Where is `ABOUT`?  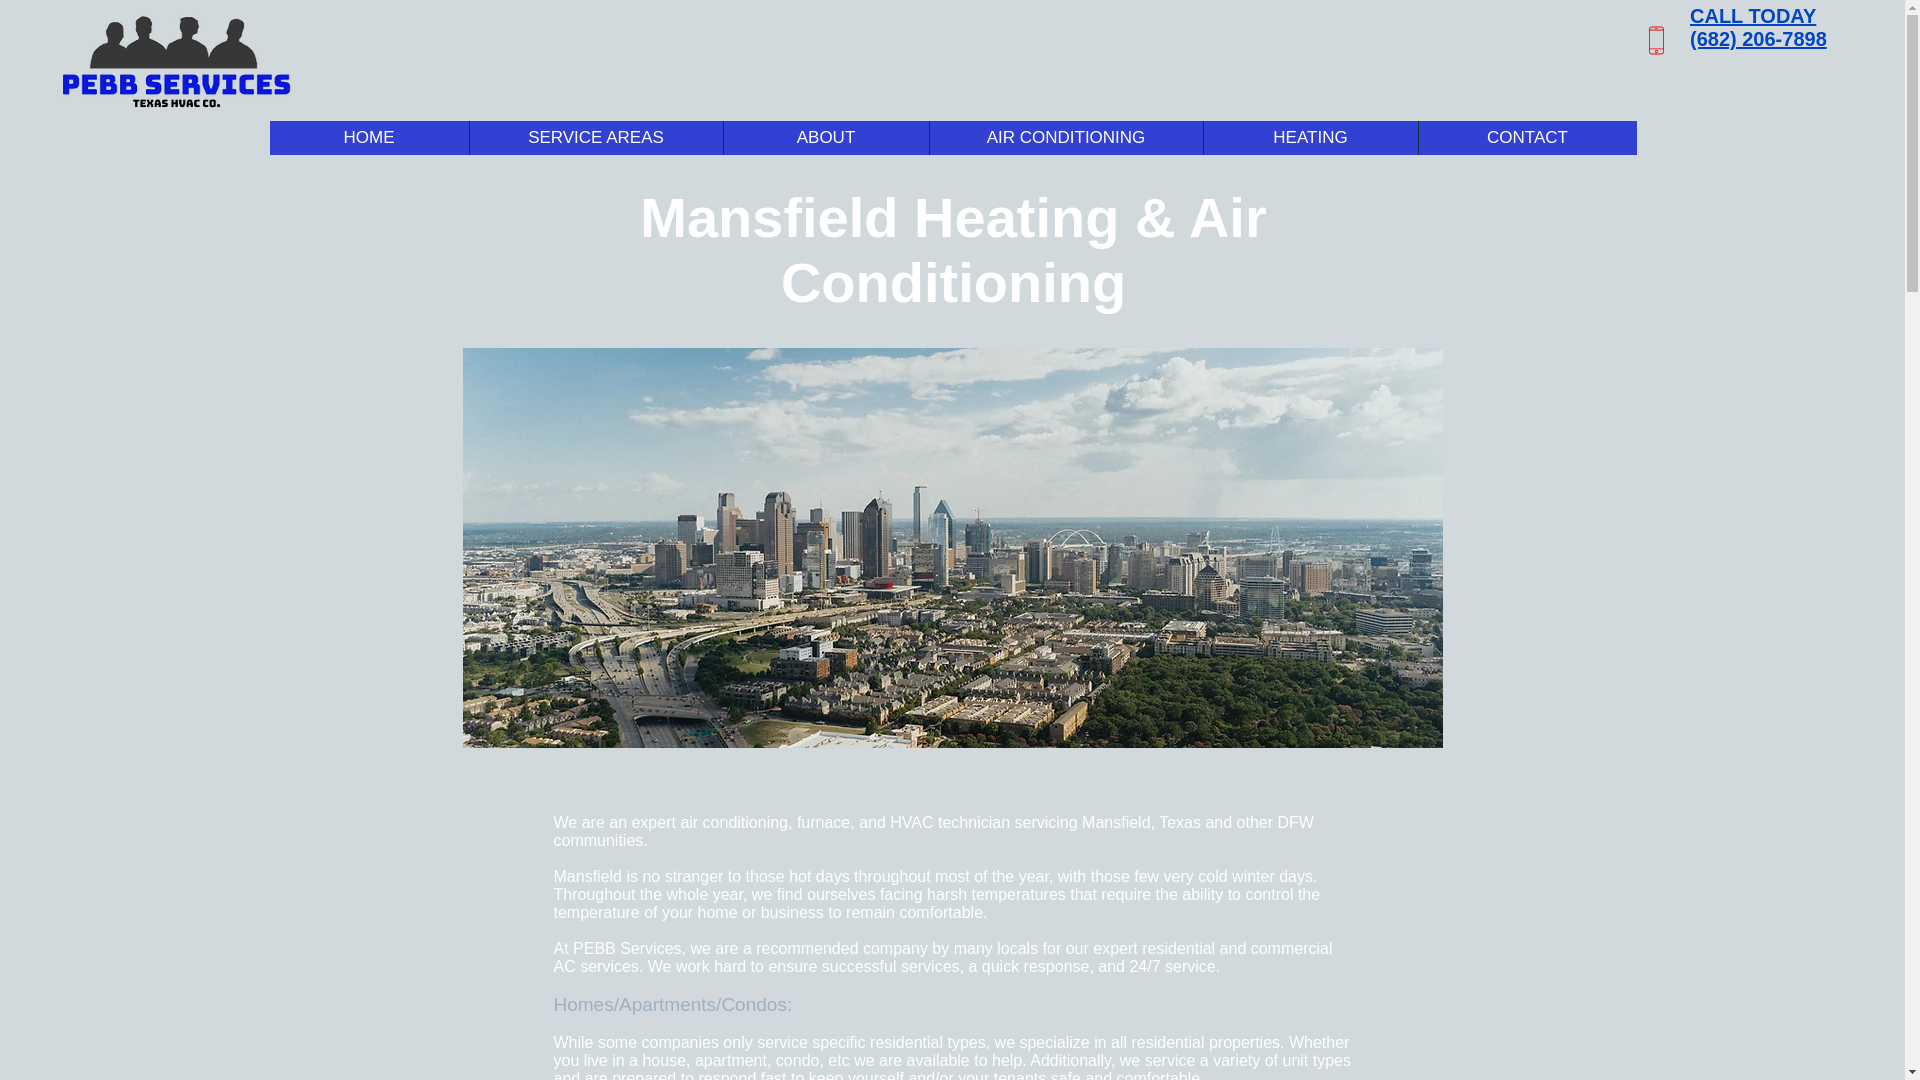
ABOUT is located at coordinates (824, 138).